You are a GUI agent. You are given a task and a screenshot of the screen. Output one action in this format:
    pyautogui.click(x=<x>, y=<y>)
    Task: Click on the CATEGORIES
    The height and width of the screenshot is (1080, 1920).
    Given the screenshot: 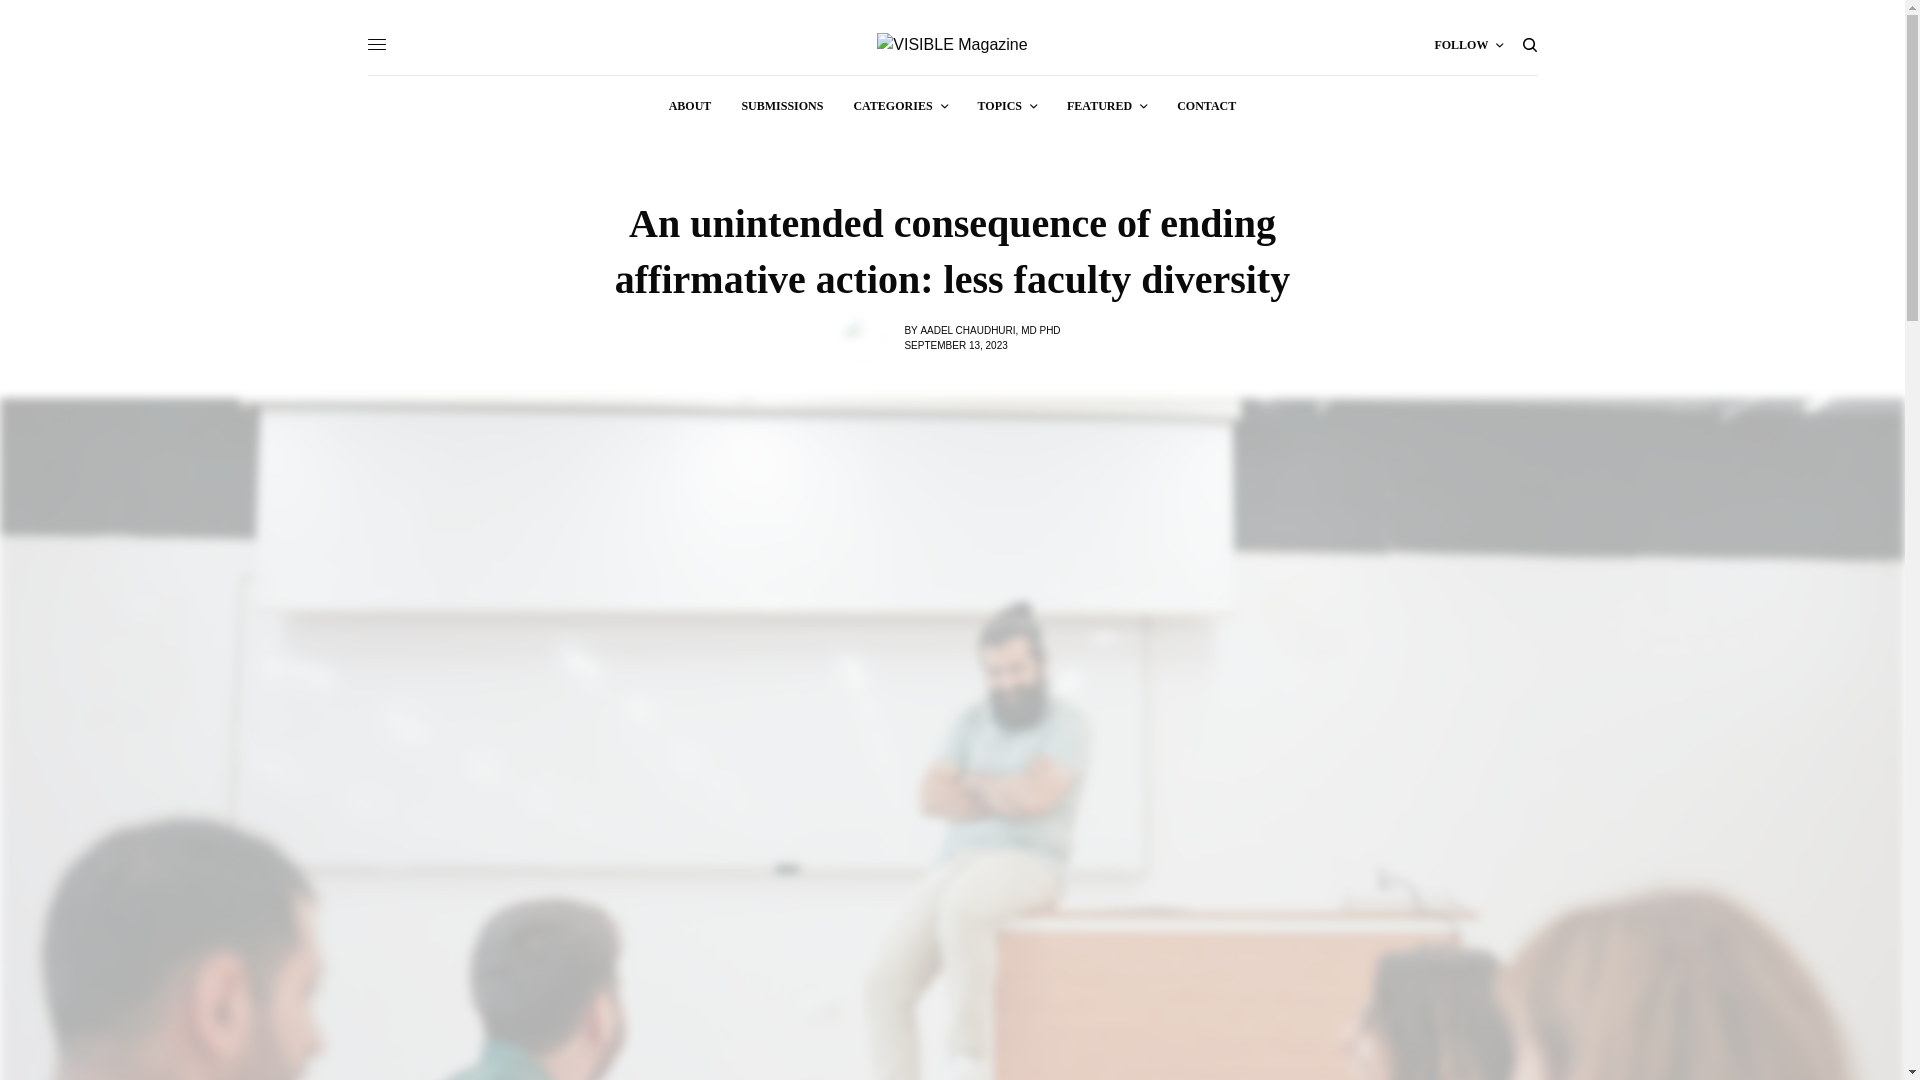 What is the action you would take?
    pyautogui.click(x=899, y=106)
    